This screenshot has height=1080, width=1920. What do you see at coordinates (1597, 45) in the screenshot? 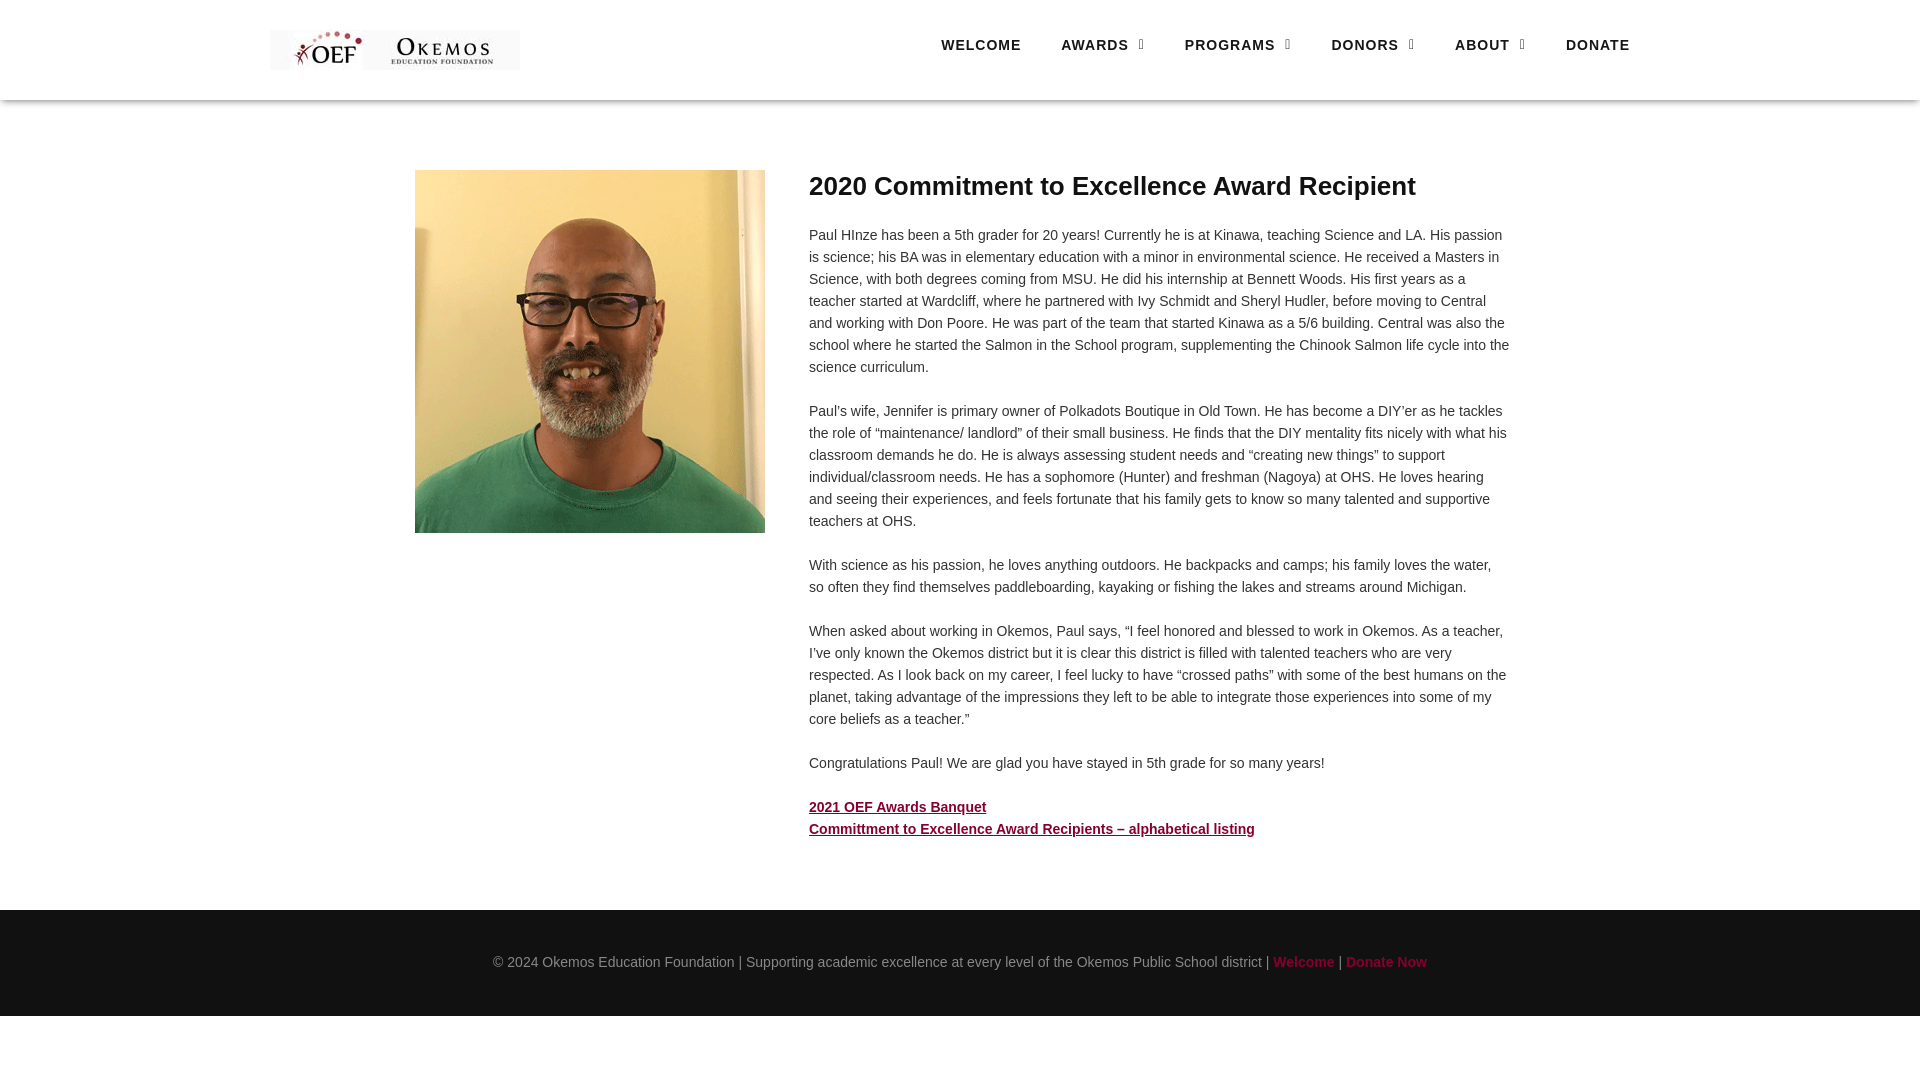
I see `DONATE` at bounding box center [1597, 45].